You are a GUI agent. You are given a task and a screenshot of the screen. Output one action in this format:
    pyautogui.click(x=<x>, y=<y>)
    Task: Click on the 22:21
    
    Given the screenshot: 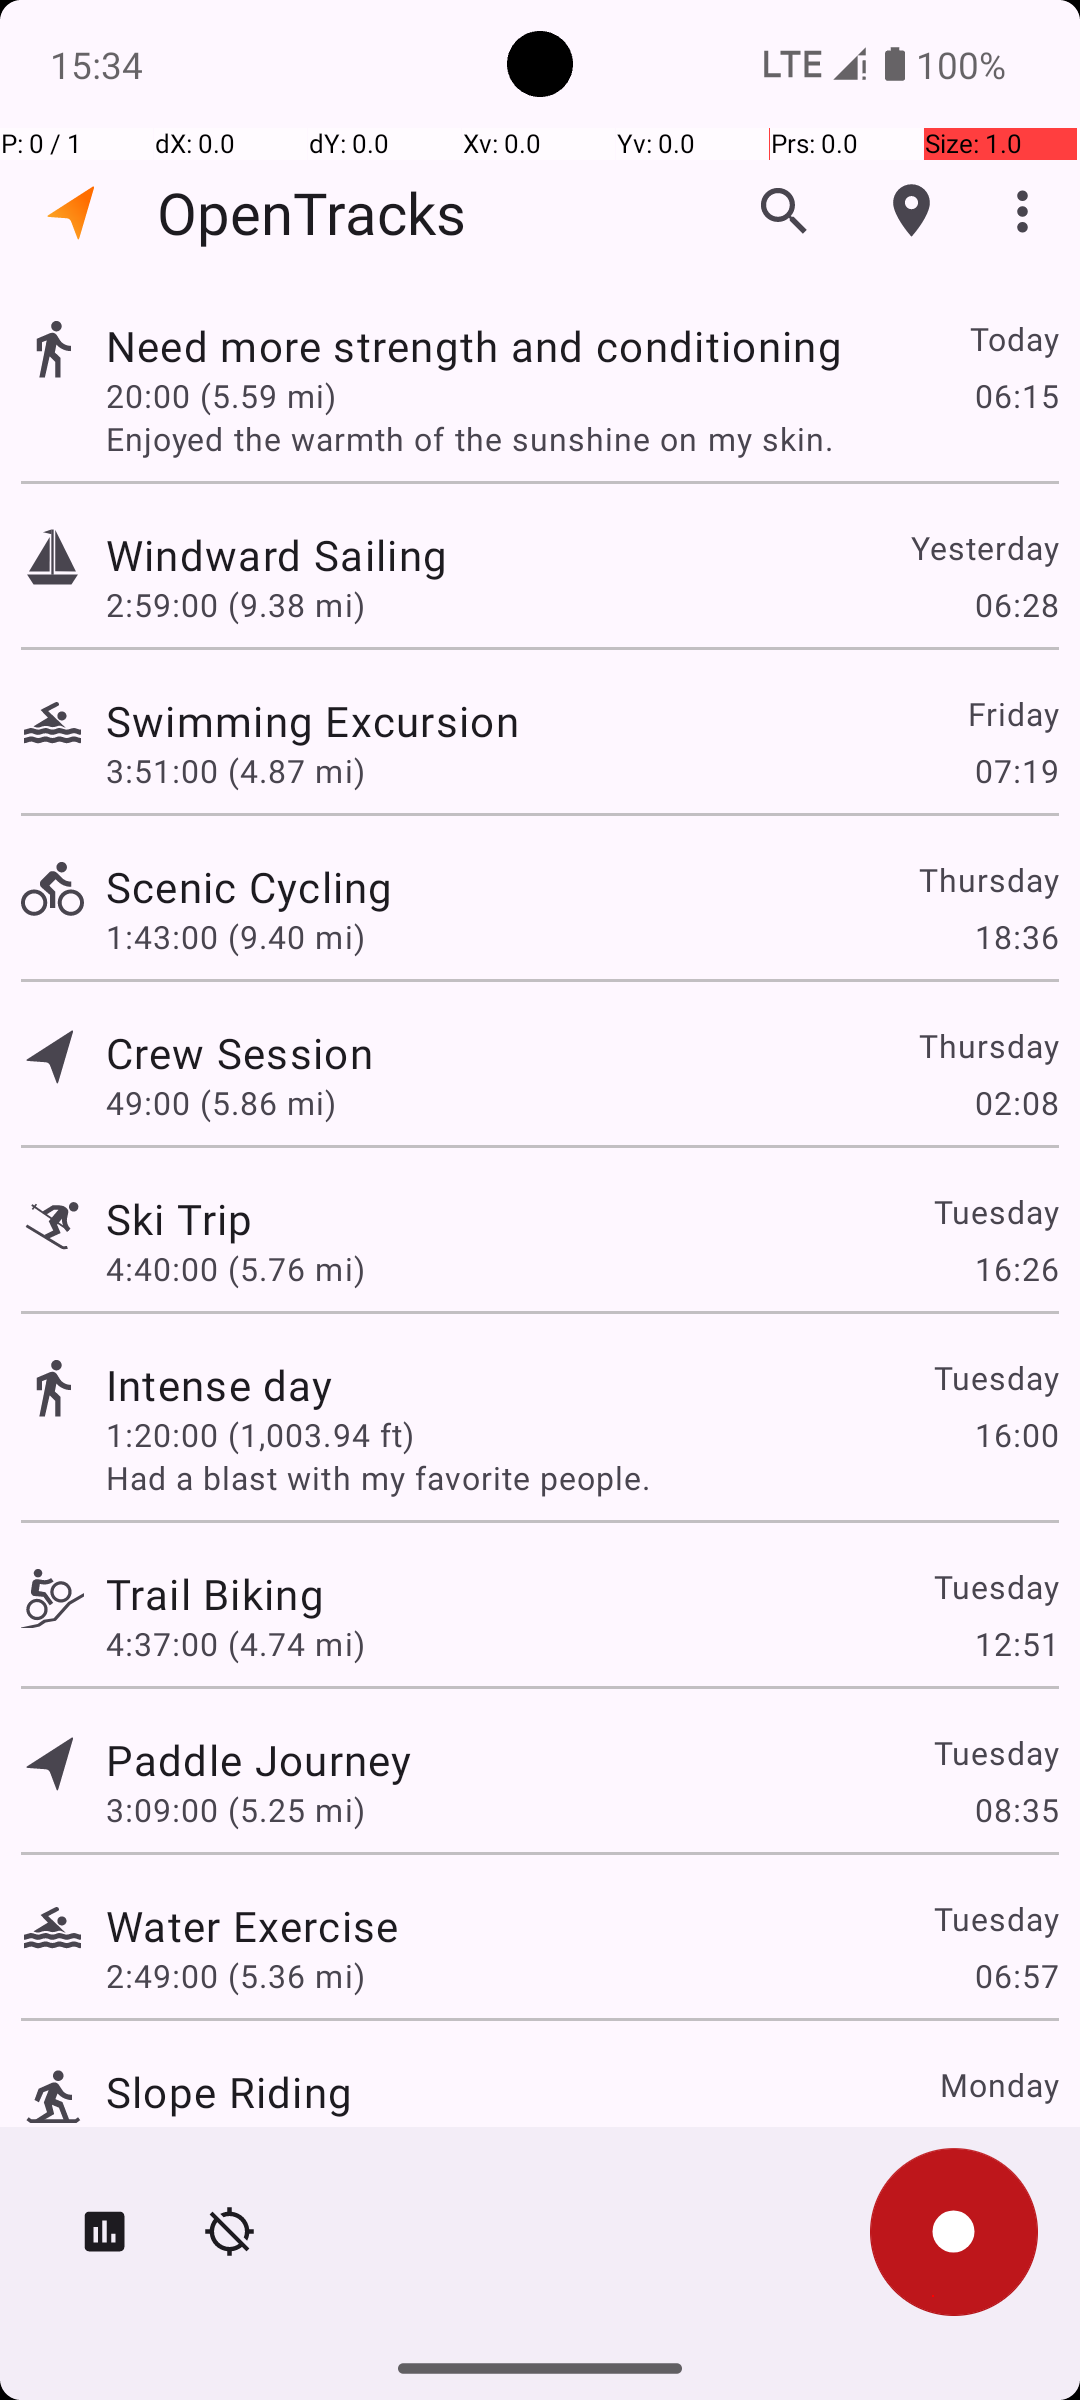 What is the action you would take?
    pyautogui.click(x=1016, y=2142)
    